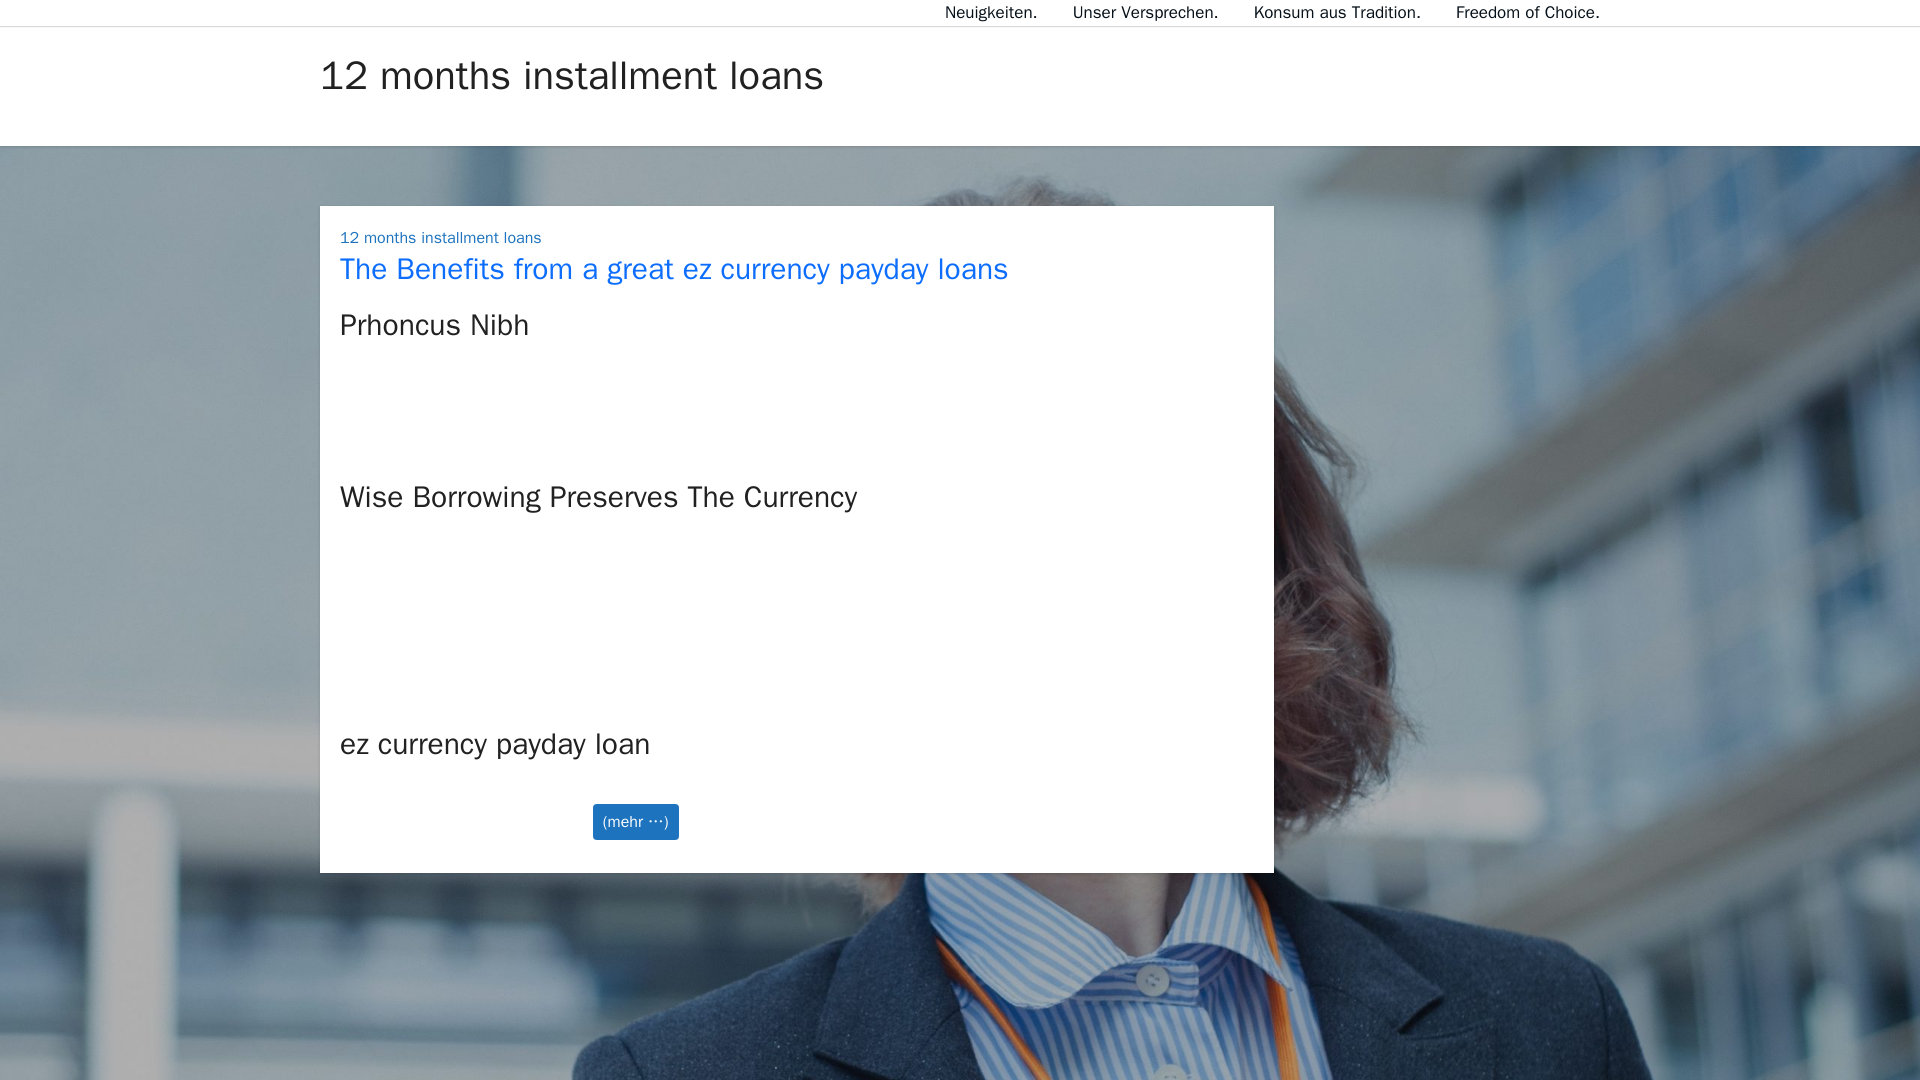  Describe the element at coordinates (440, 238) in the screenshot. I see `12 months installment loans` at that location.